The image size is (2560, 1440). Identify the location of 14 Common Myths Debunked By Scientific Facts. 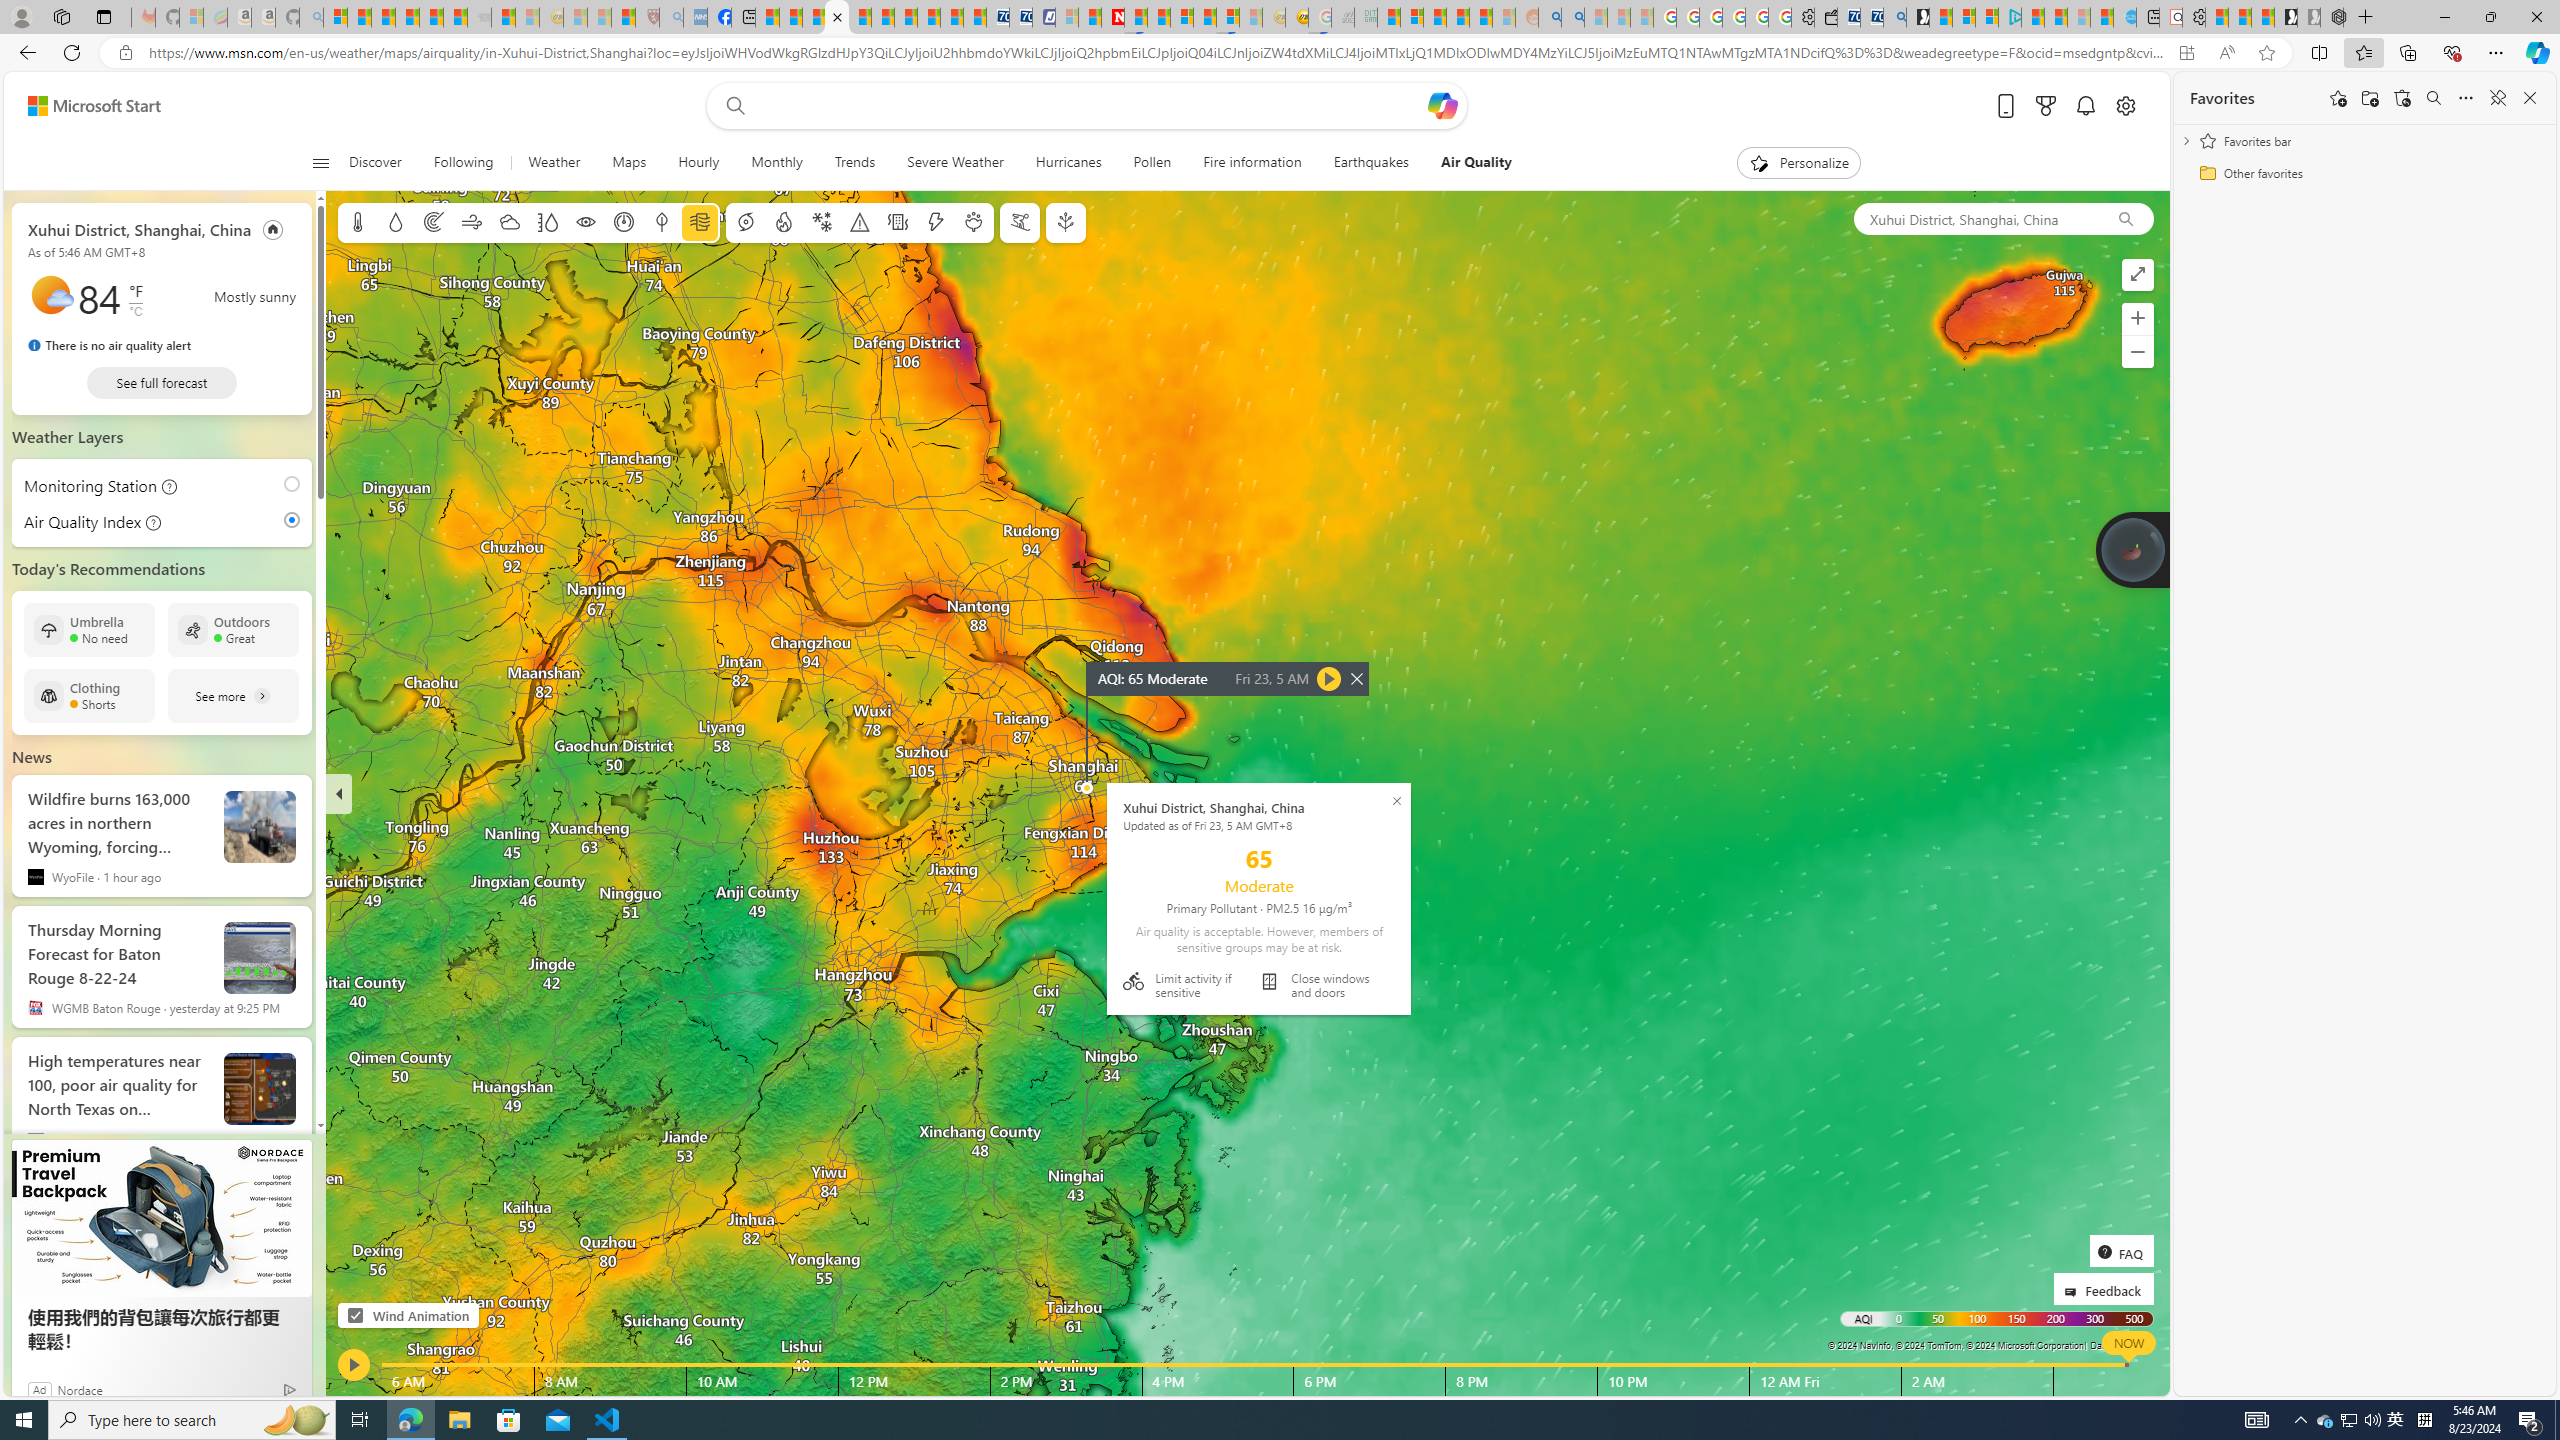
(1160, 17).